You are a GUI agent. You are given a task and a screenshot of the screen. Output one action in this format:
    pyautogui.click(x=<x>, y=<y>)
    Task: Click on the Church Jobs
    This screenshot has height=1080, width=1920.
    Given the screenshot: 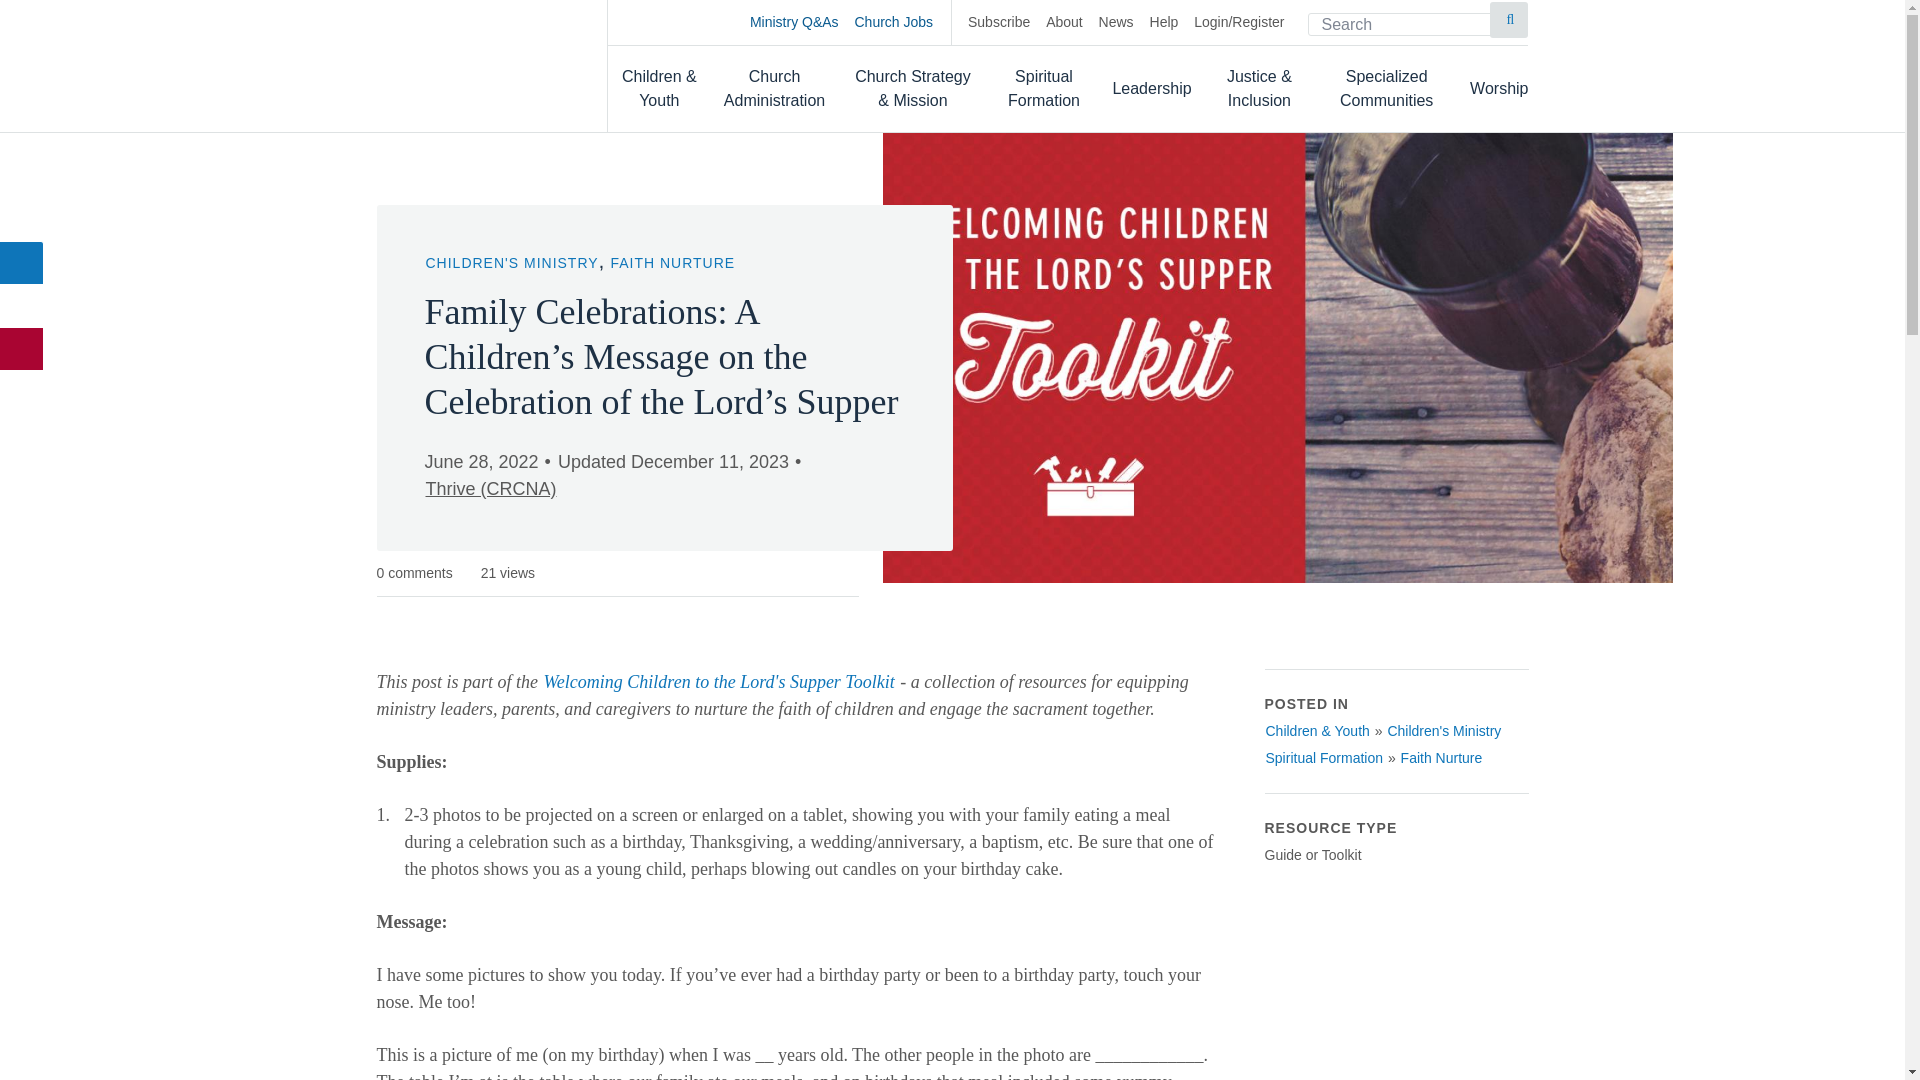 What is the action you would take?
    pyautogui.click(x=903, y=22)
    